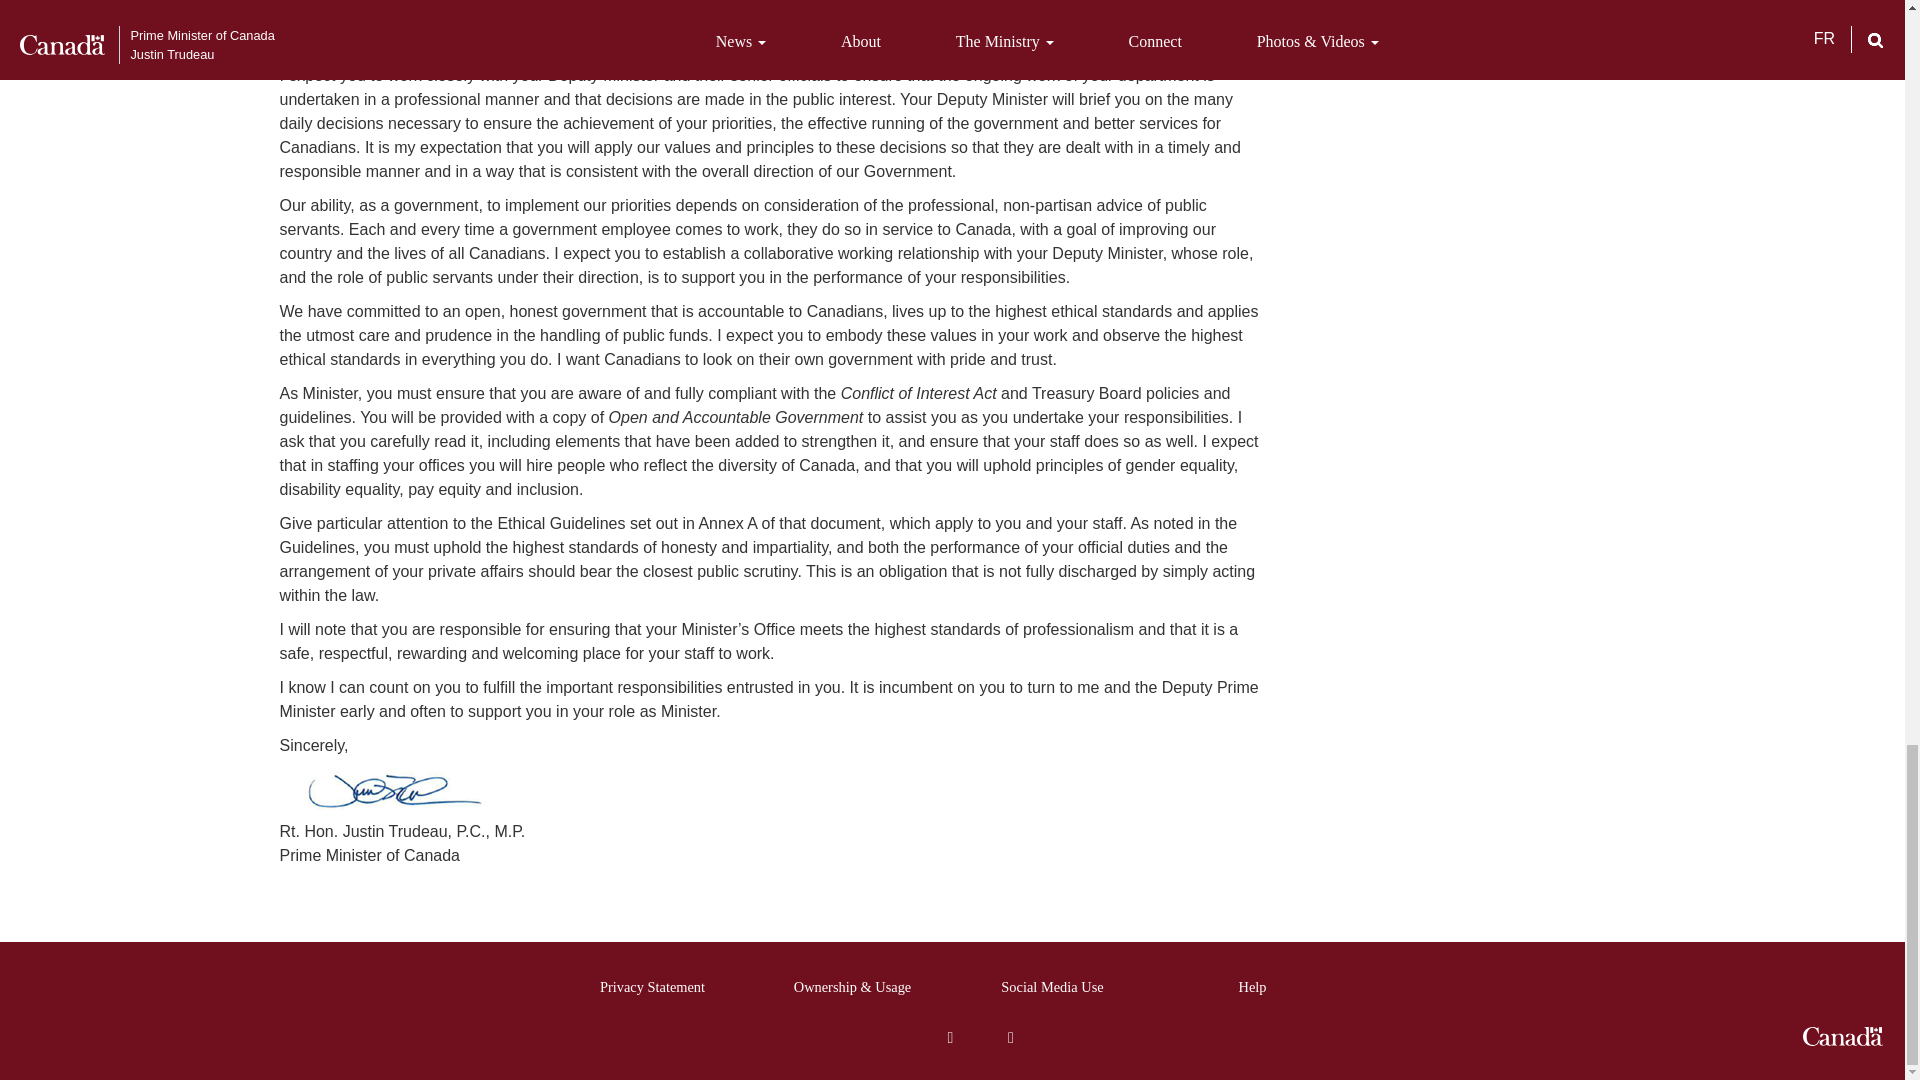 Image resolution: width=1920 pixels, height=1080 pixels. Describe the element at coordinates (1842, 1036) in the screenshot. I see `Government of Canada` at that location.